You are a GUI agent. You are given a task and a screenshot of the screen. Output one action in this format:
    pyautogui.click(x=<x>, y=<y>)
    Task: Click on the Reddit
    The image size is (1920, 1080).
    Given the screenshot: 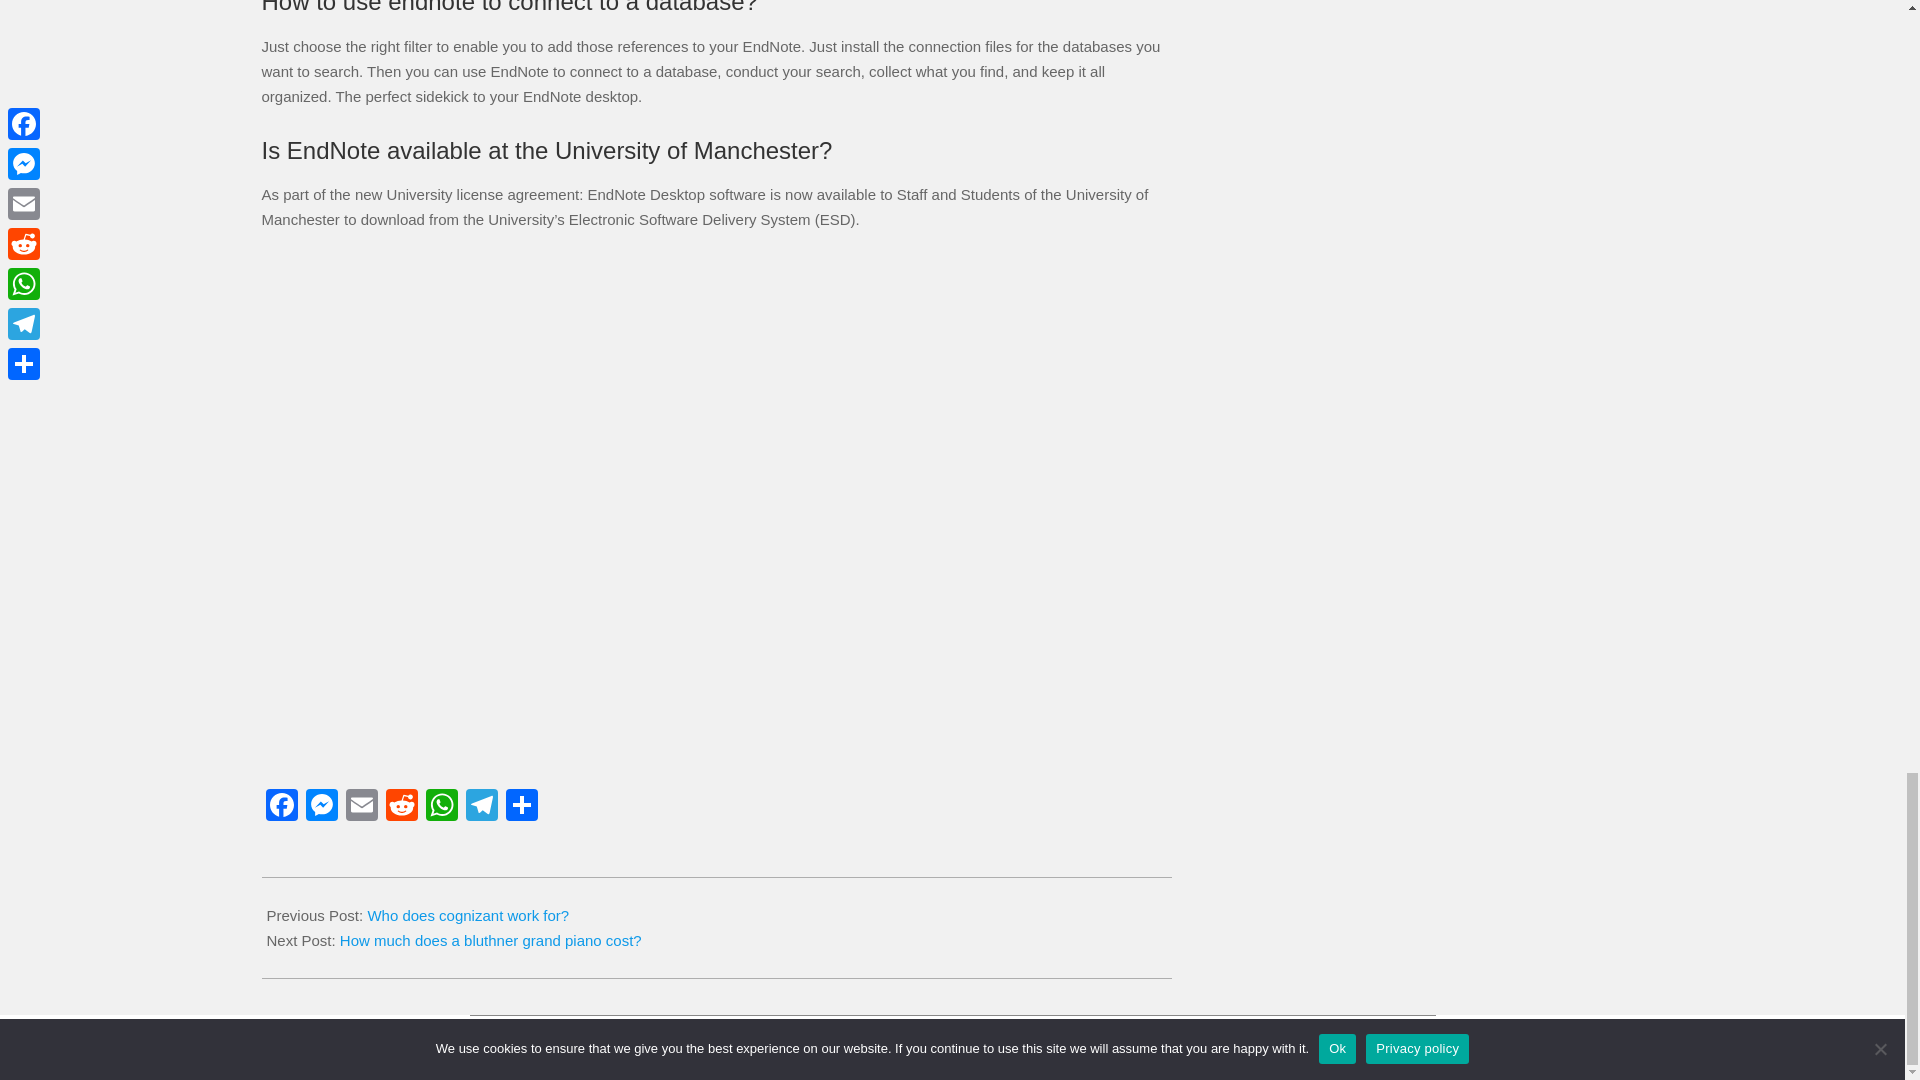 What is the action you would take?
    pyautogui.click(x=402, y=808)
    